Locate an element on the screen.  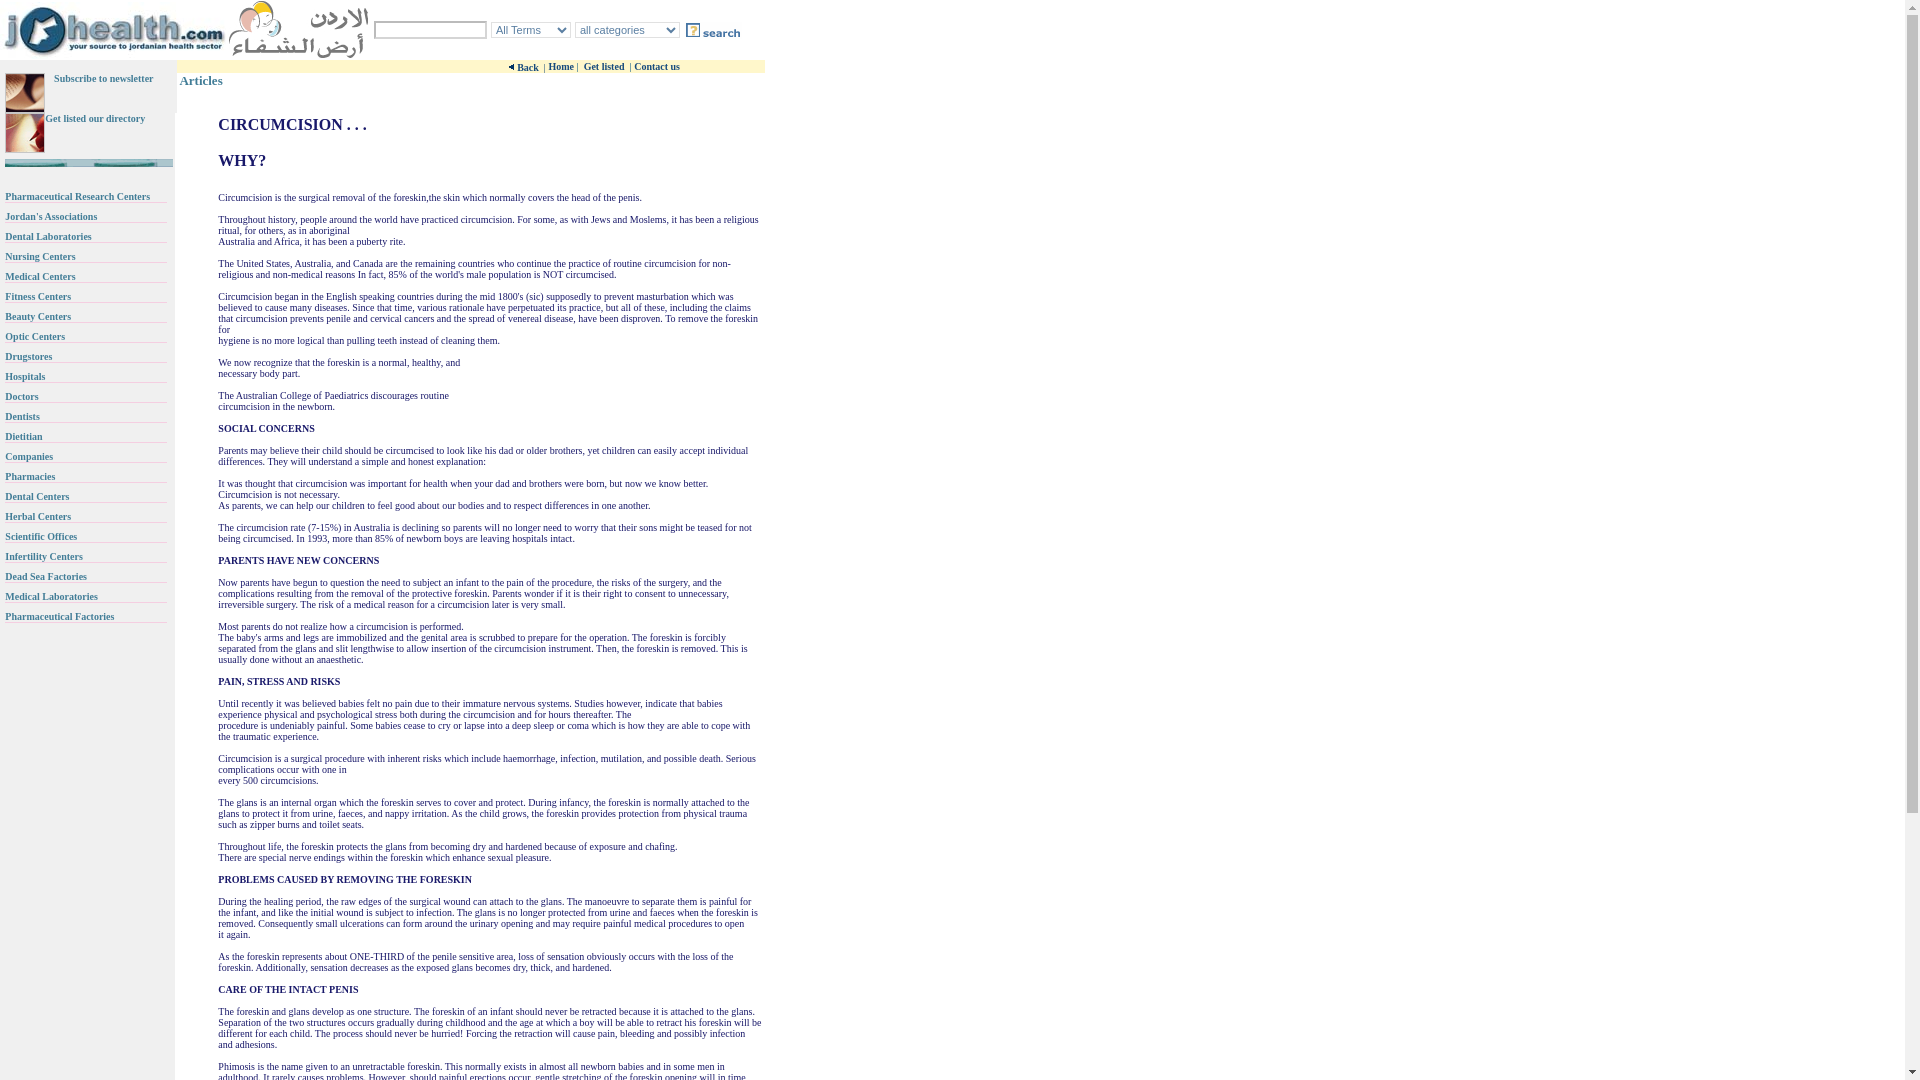
Subscribe to newsletter is located at coordinates (103, 76).